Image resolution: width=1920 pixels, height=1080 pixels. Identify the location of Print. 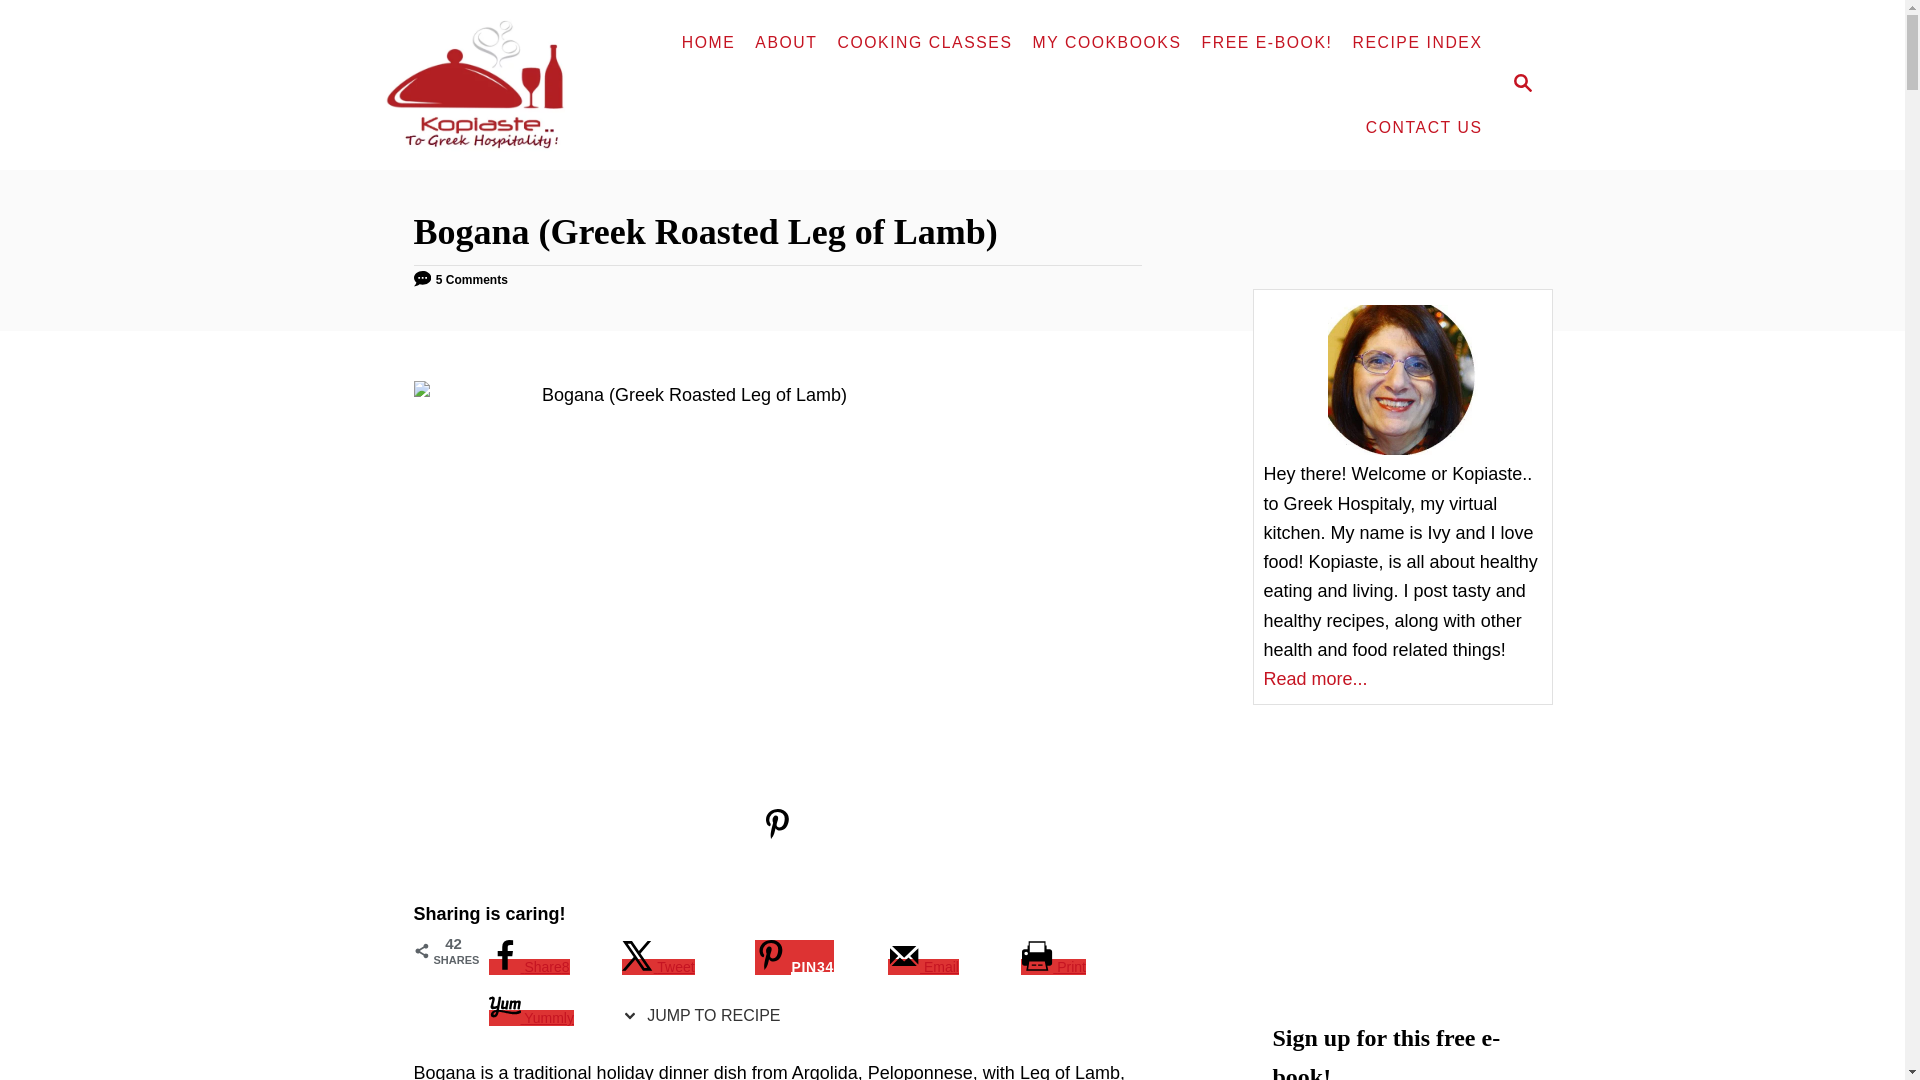
(1054, 966).